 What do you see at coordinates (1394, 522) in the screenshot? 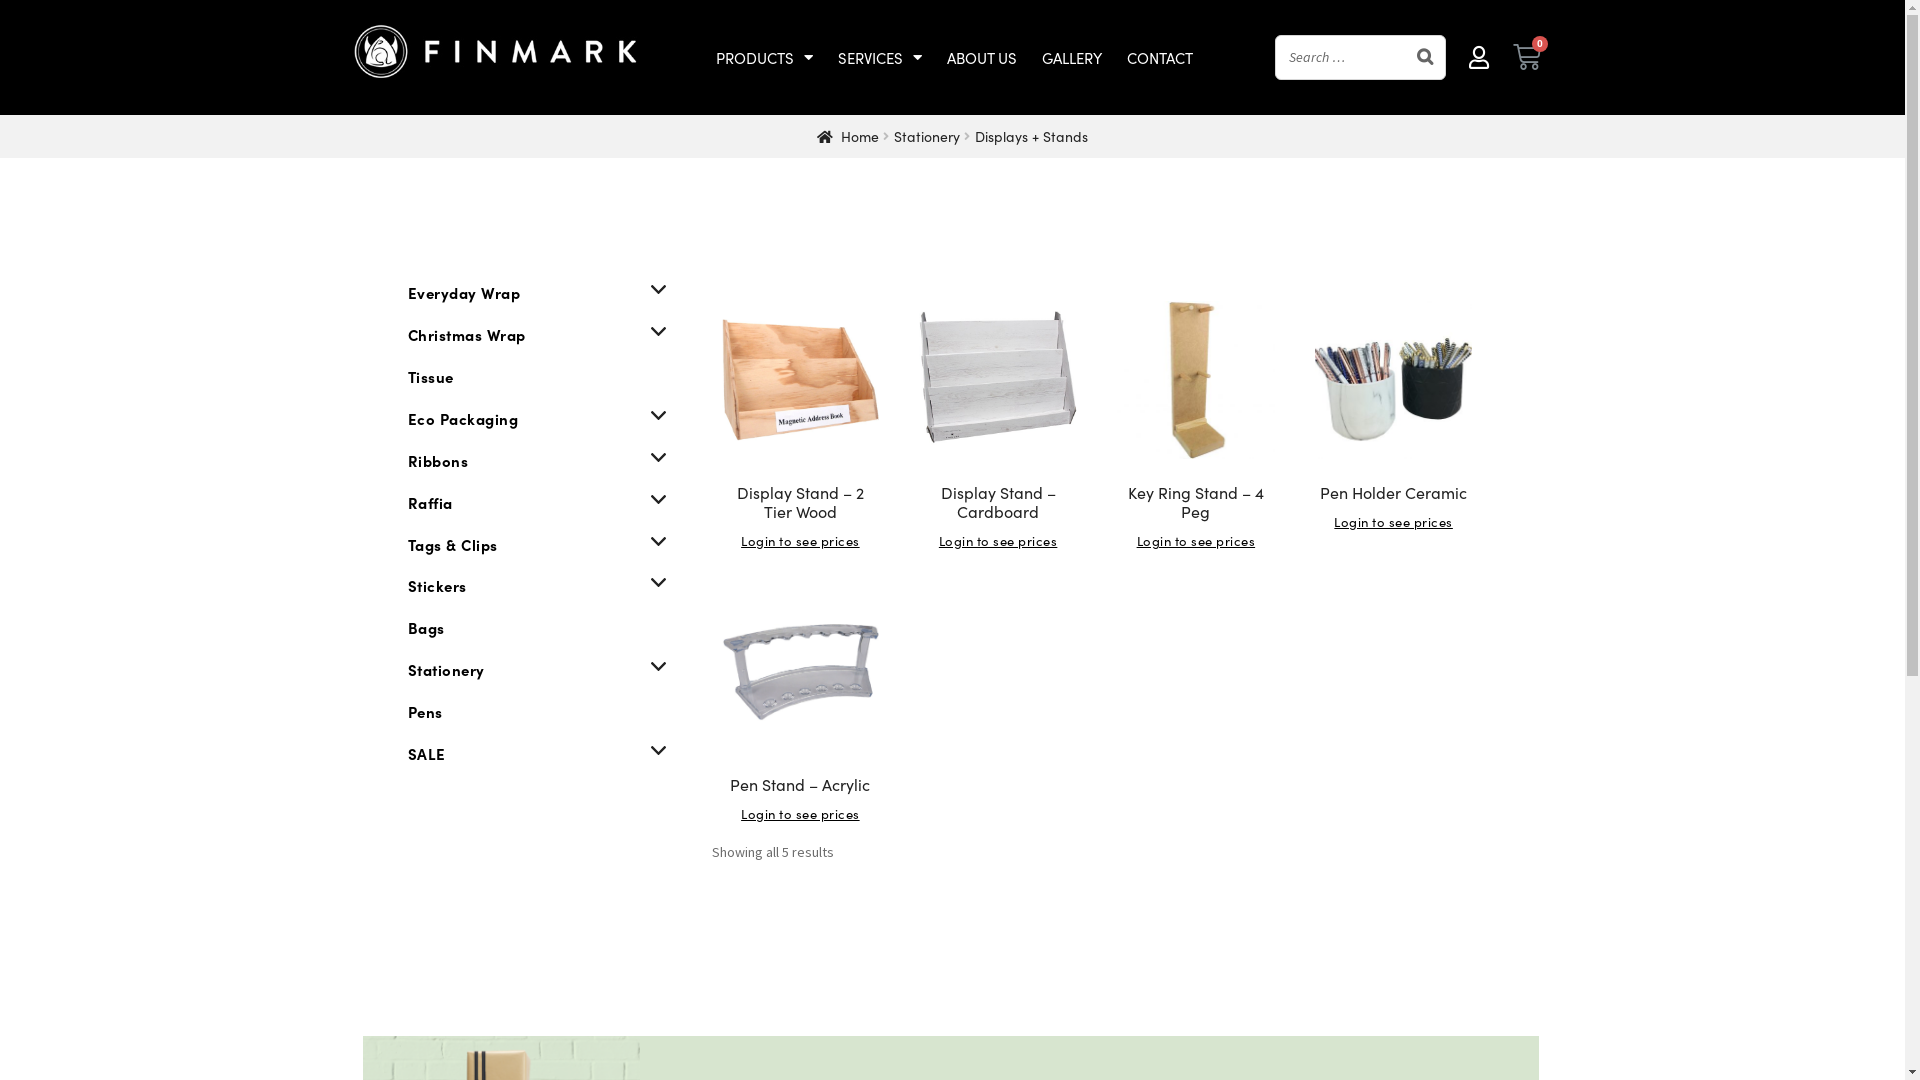
I see `Login to see prices` at bounding box center [1394, 522].